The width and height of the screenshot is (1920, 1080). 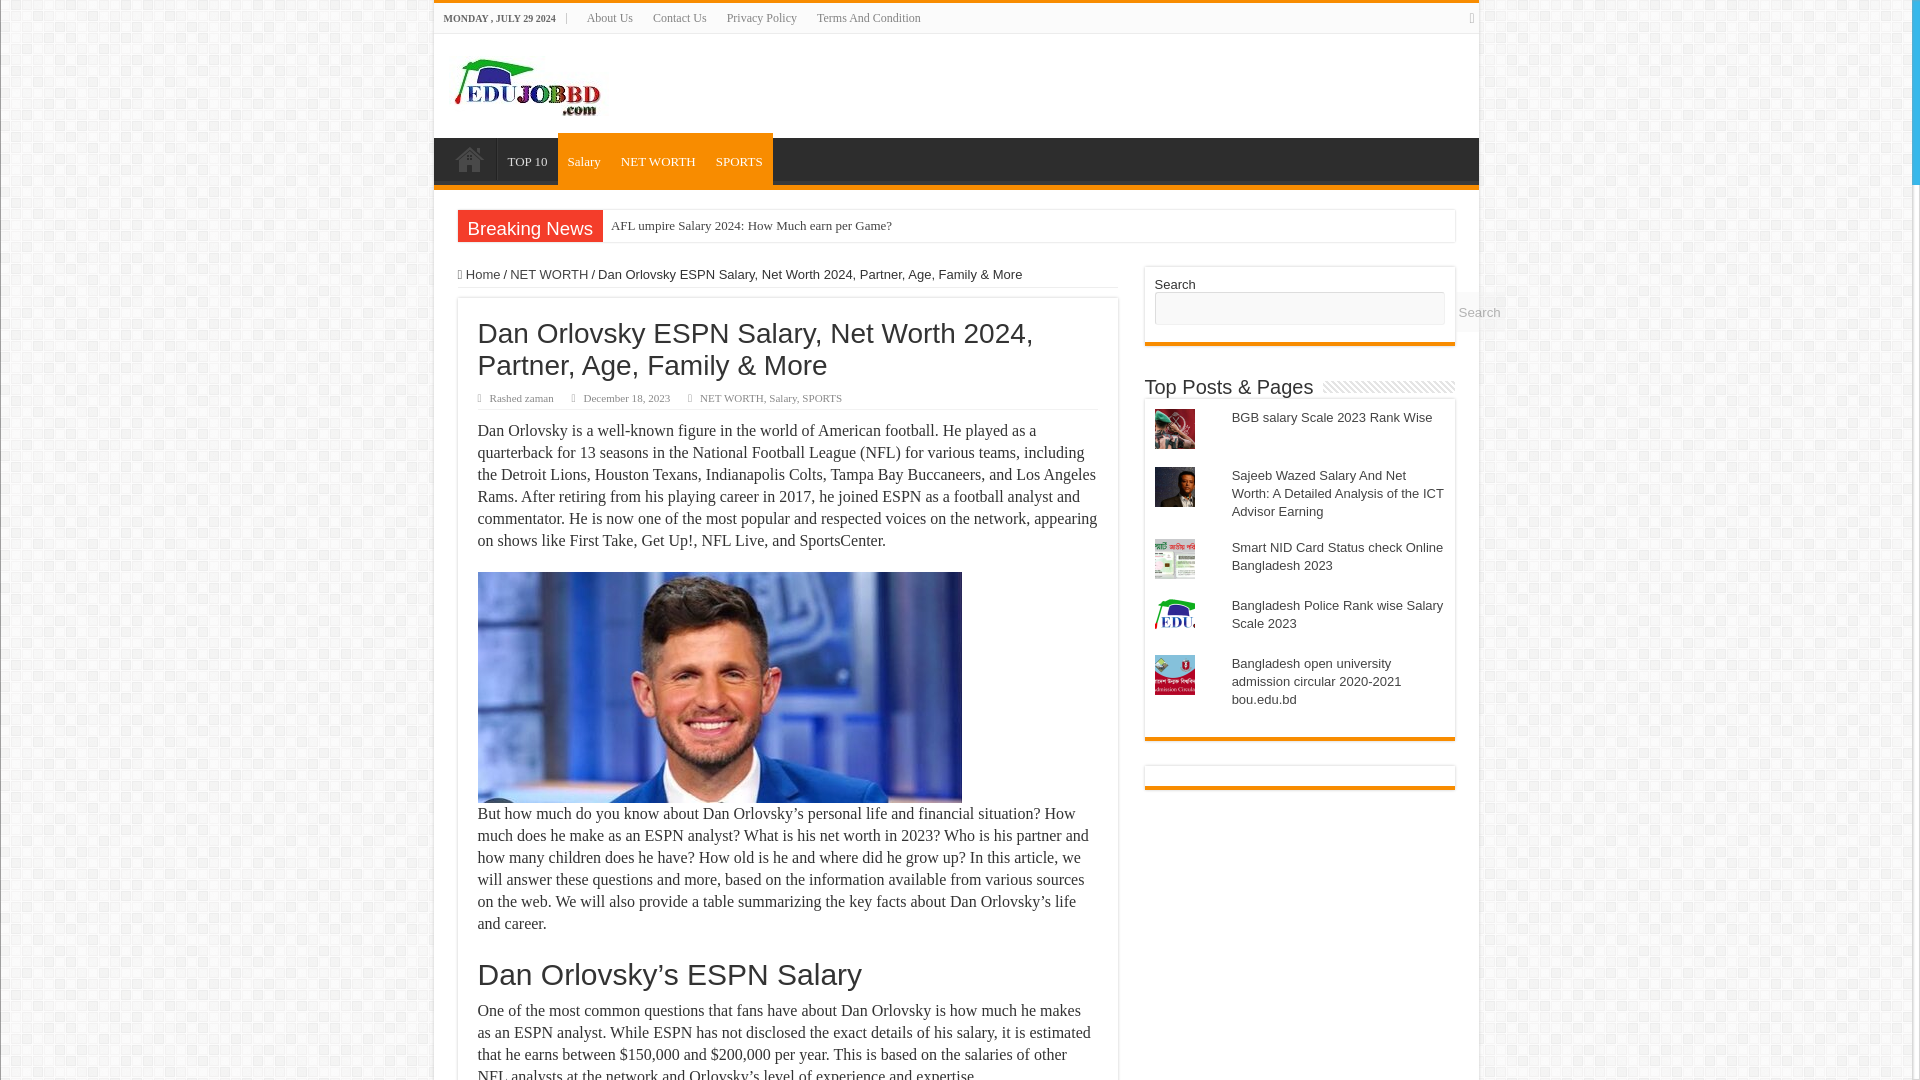 I want to click on Terms And Condition, so click(x=868, y=18).